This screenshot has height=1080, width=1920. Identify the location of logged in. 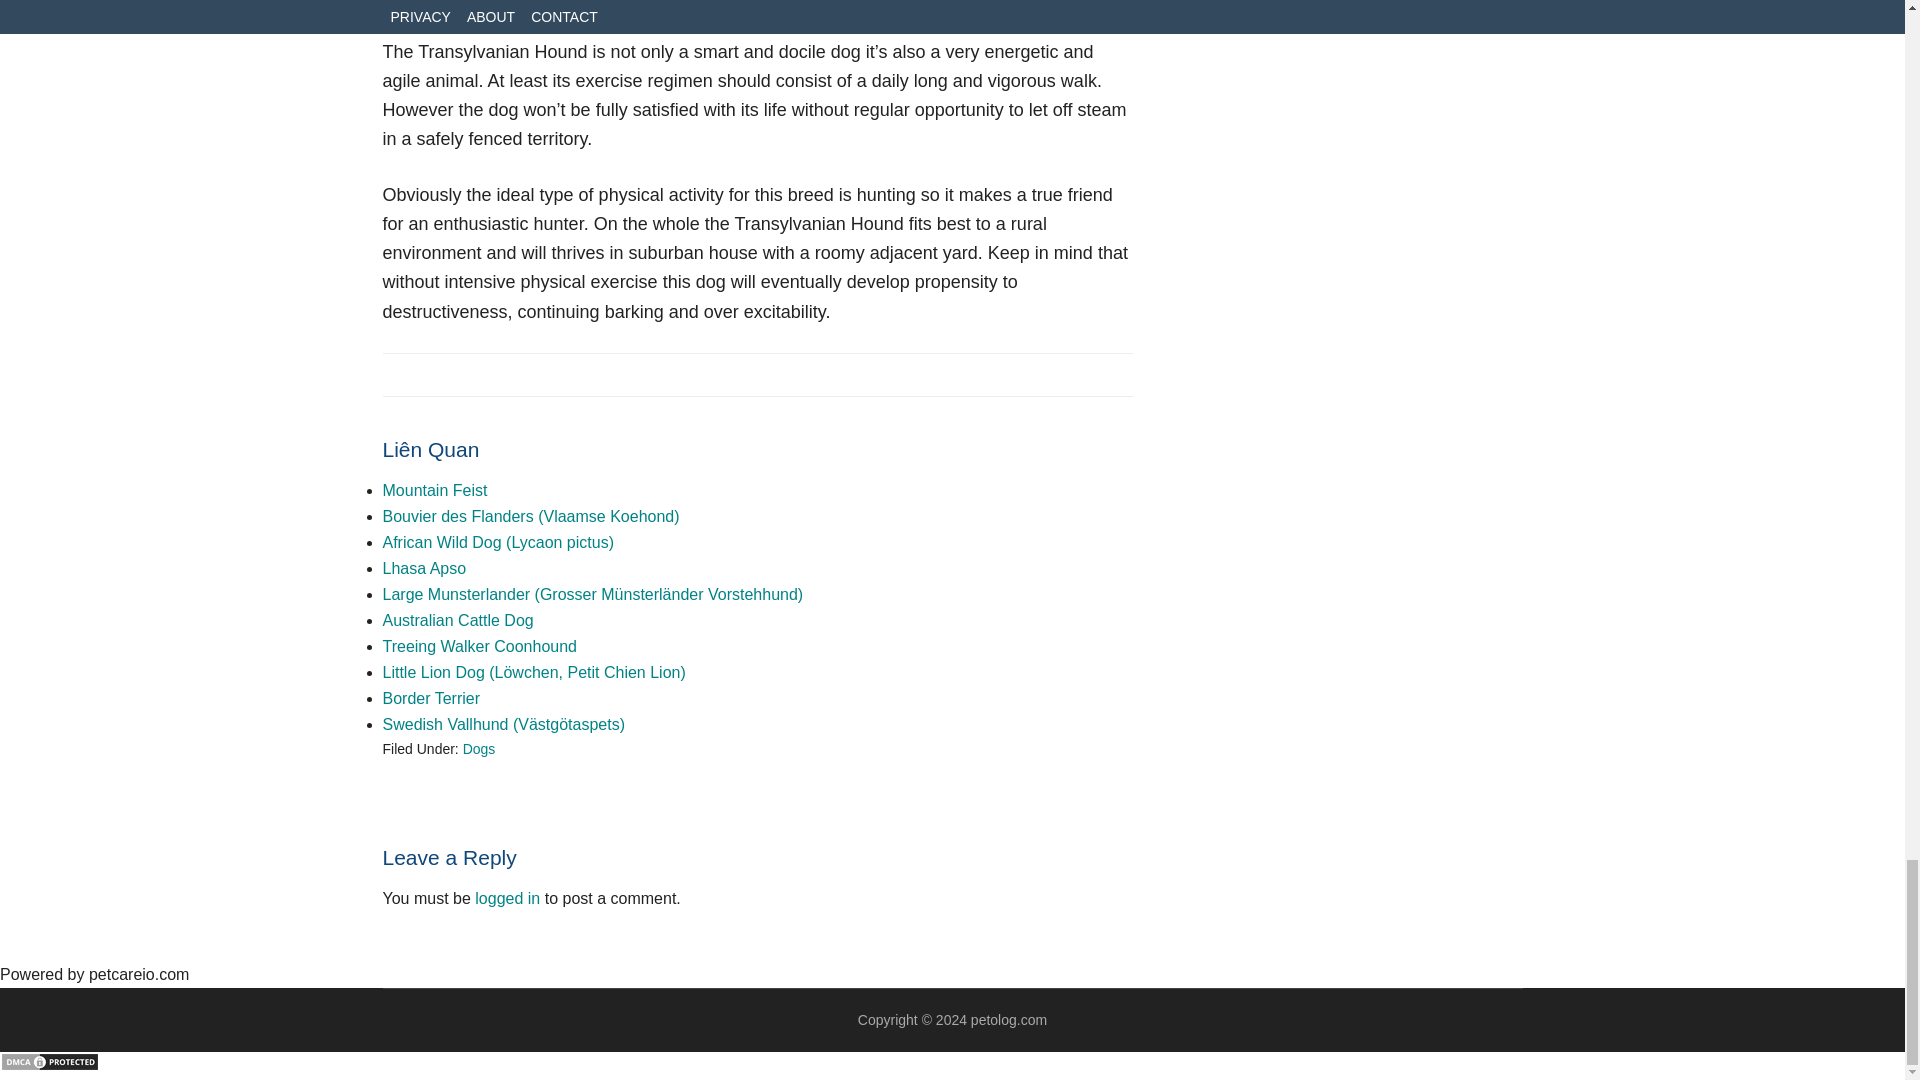
(506, 898).